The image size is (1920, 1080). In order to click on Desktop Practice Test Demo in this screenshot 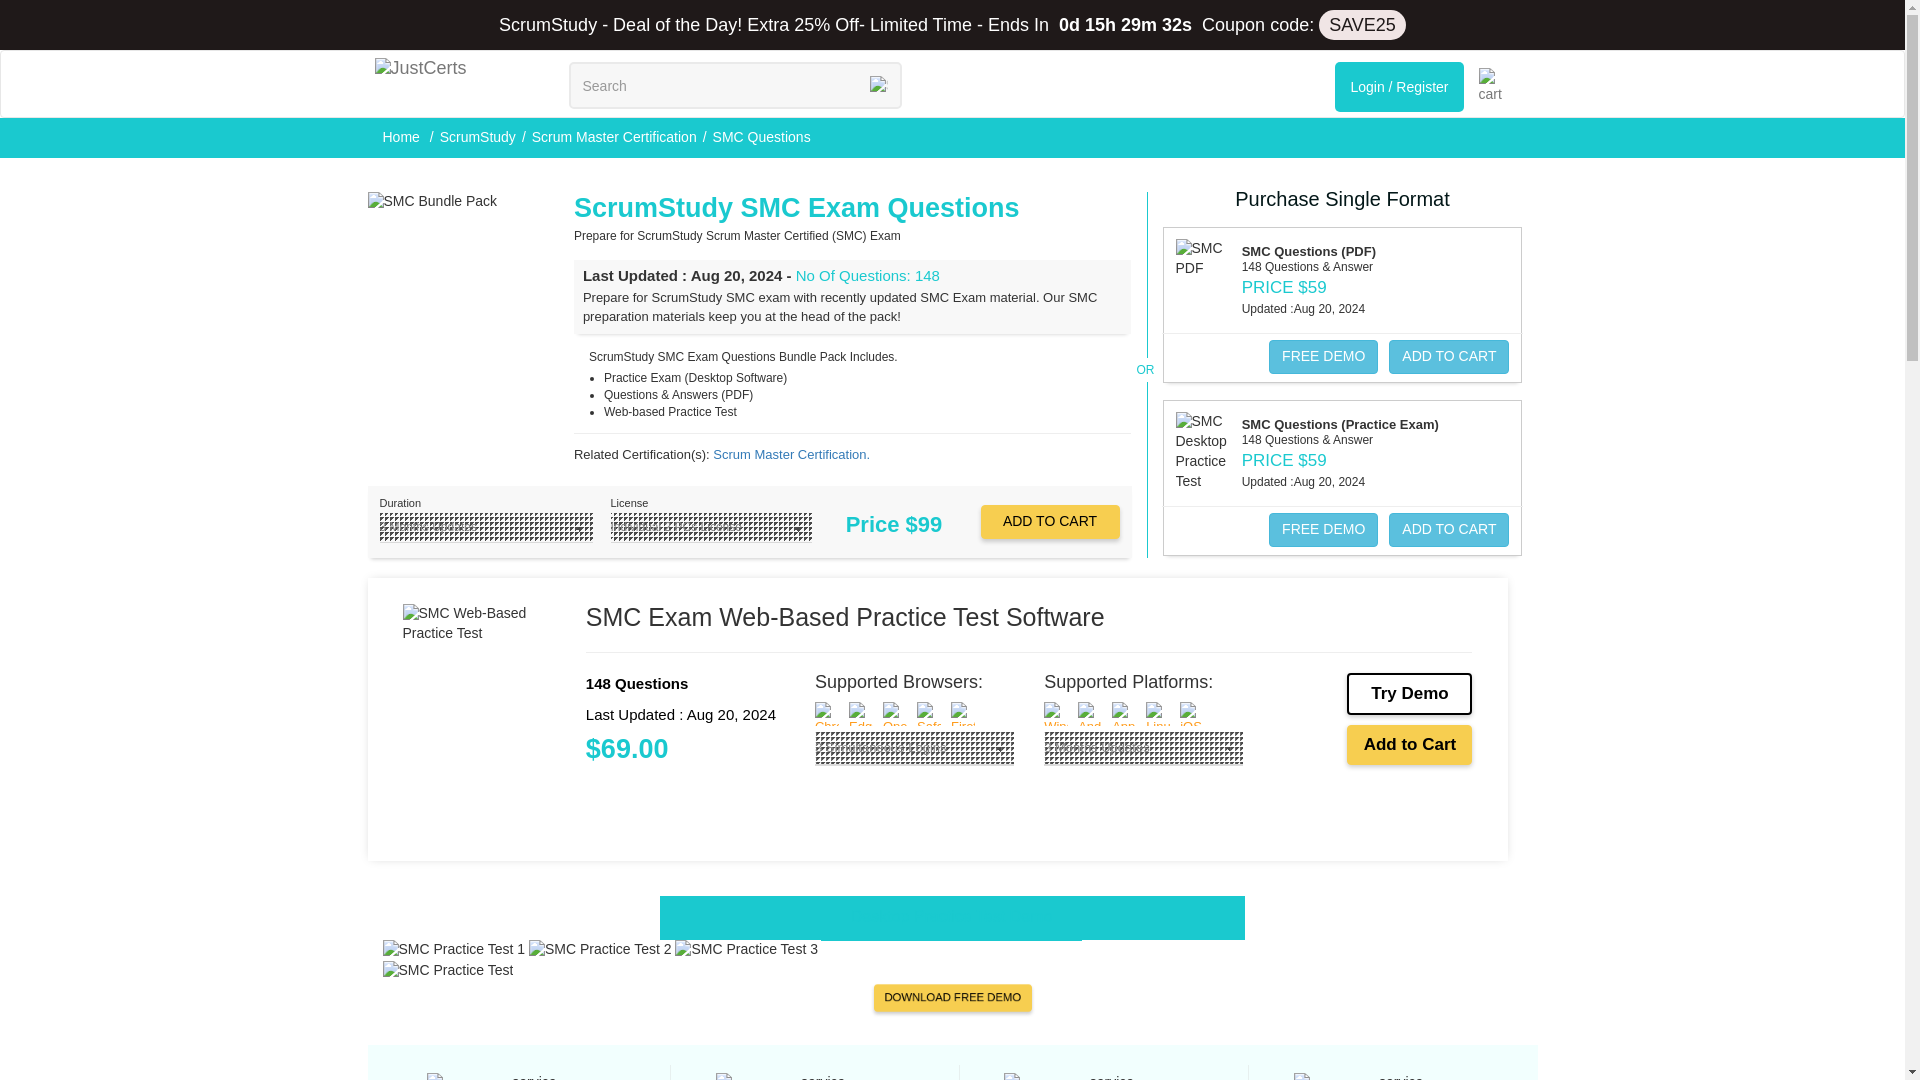, I will do `click(952, 918)`.